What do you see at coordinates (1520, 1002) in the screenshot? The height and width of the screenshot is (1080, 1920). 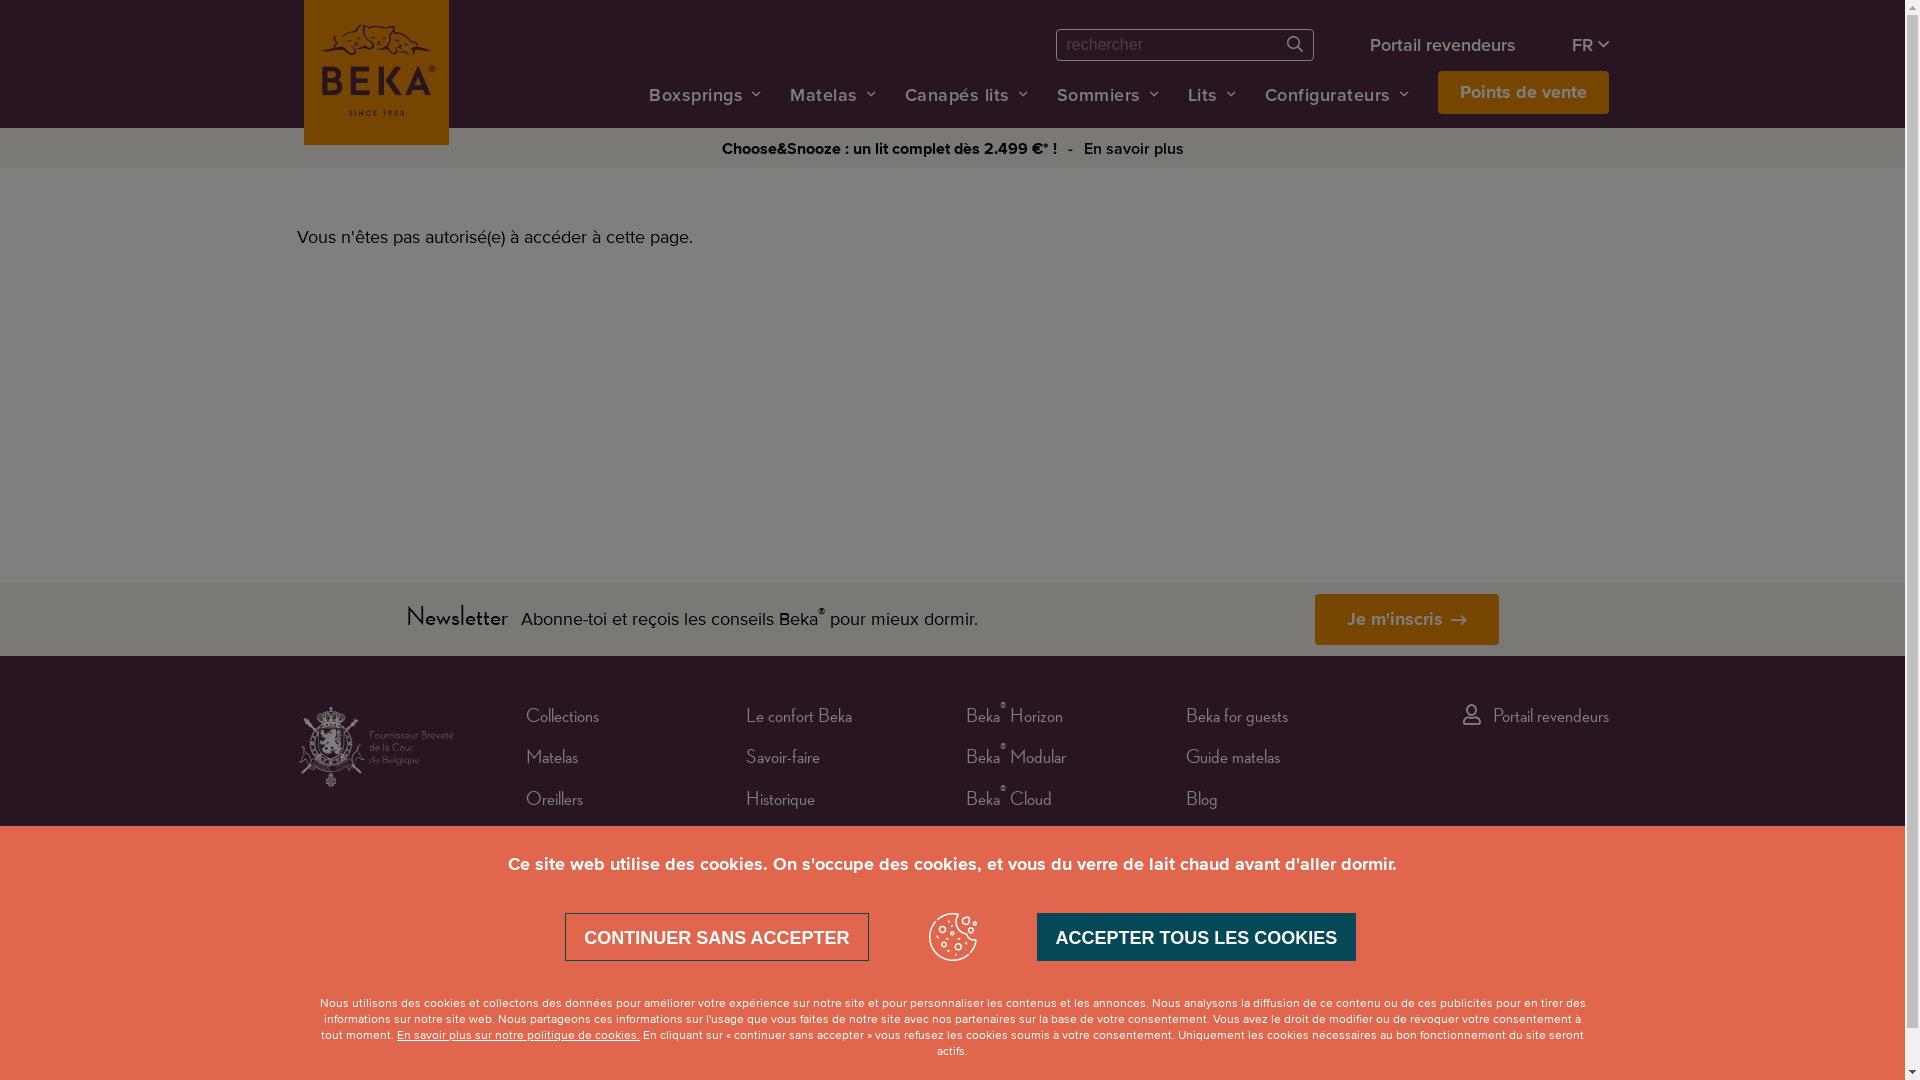 I see `Facebook` at bounding box center [1520, 1002].